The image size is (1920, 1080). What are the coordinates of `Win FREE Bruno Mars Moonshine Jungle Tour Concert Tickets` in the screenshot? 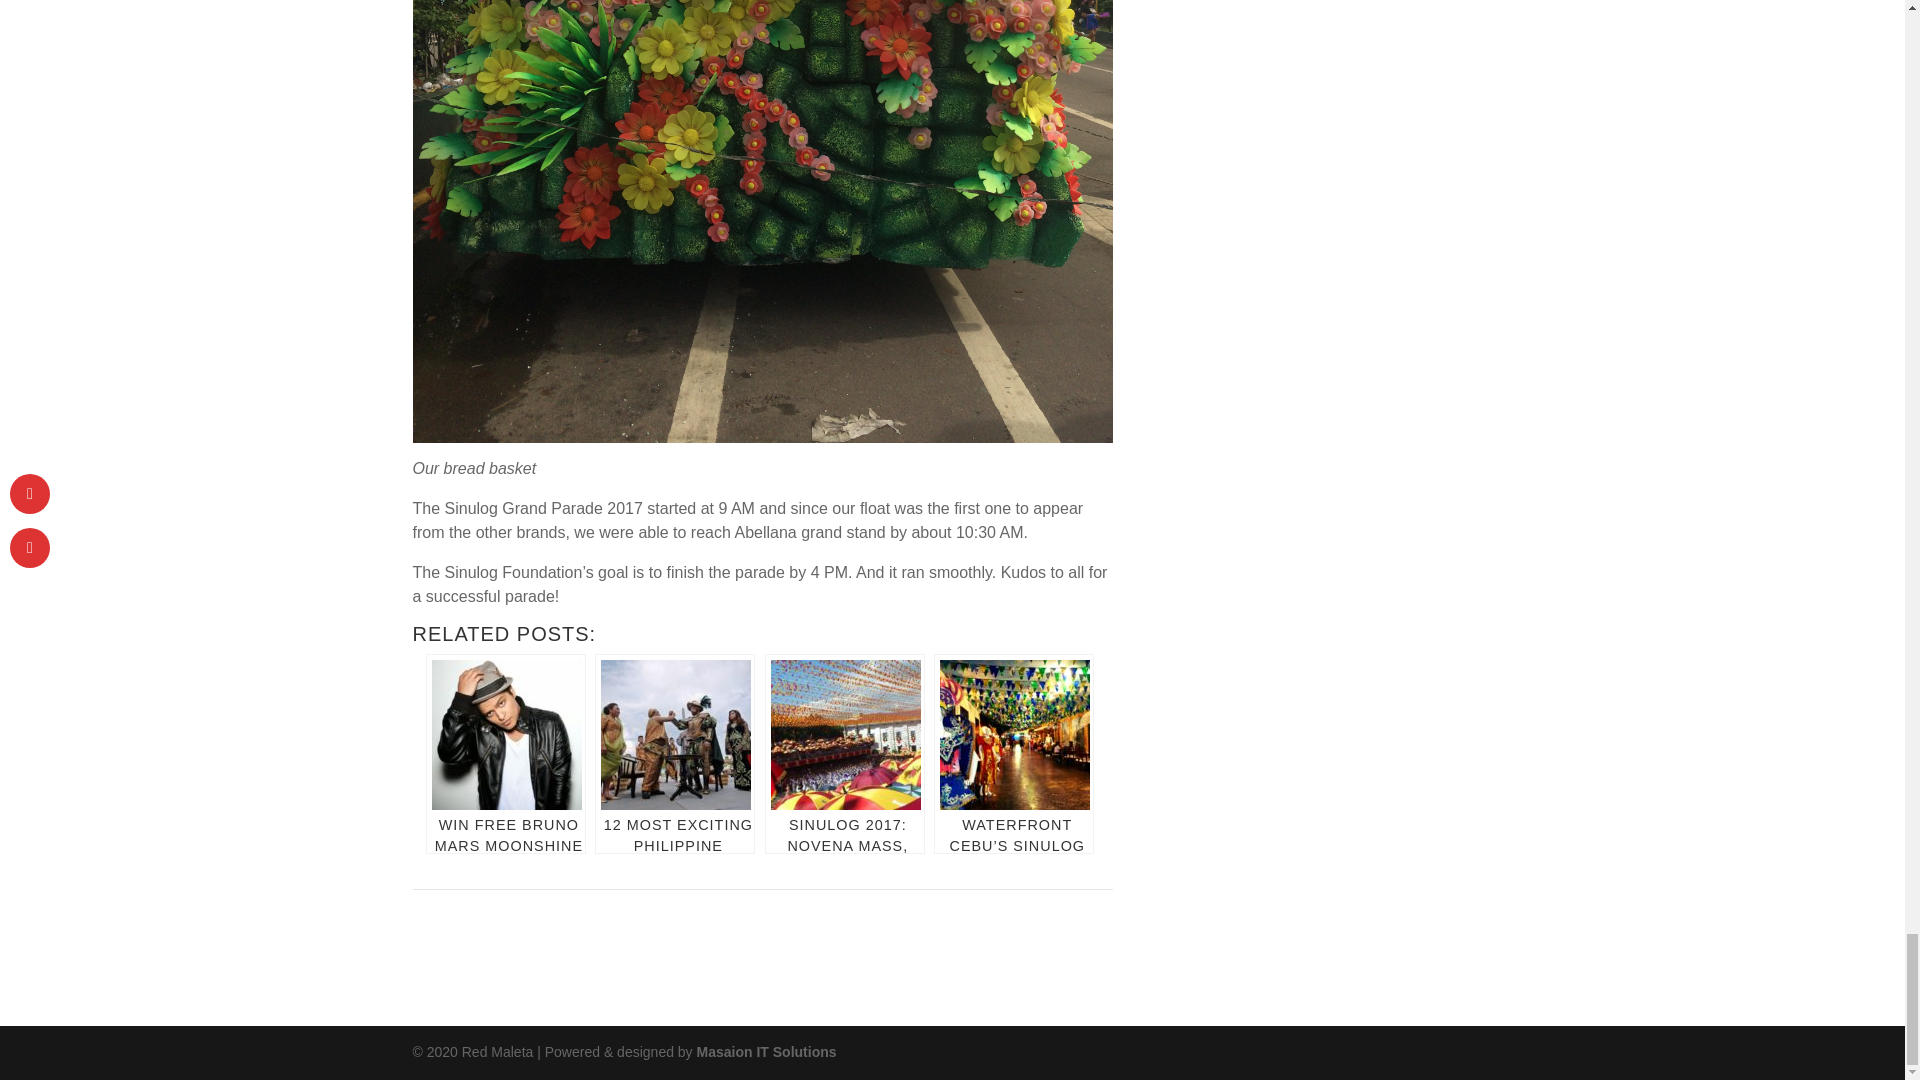 It's located at (506, 754).